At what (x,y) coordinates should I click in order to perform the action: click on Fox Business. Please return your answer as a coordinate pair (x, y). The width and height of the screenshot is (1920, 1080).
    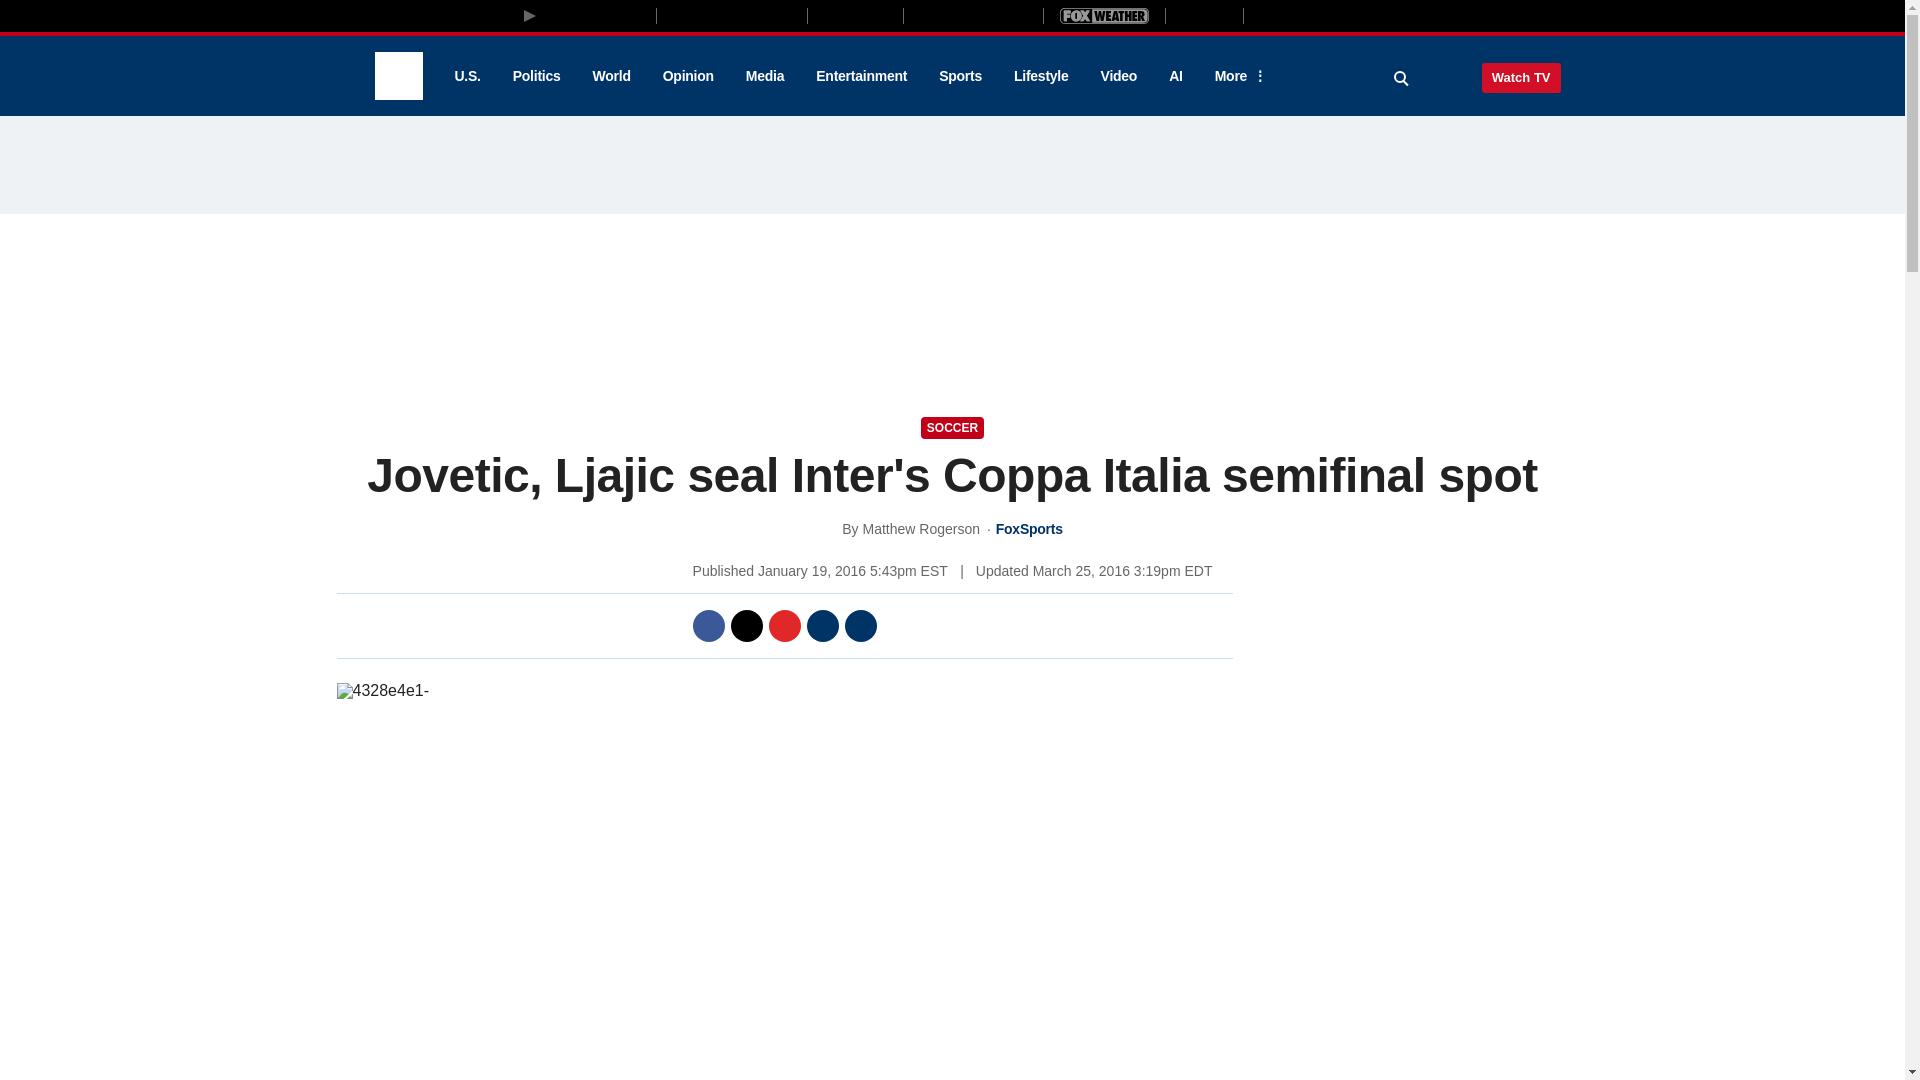
    Looking at the image, I should click on (732, 15).